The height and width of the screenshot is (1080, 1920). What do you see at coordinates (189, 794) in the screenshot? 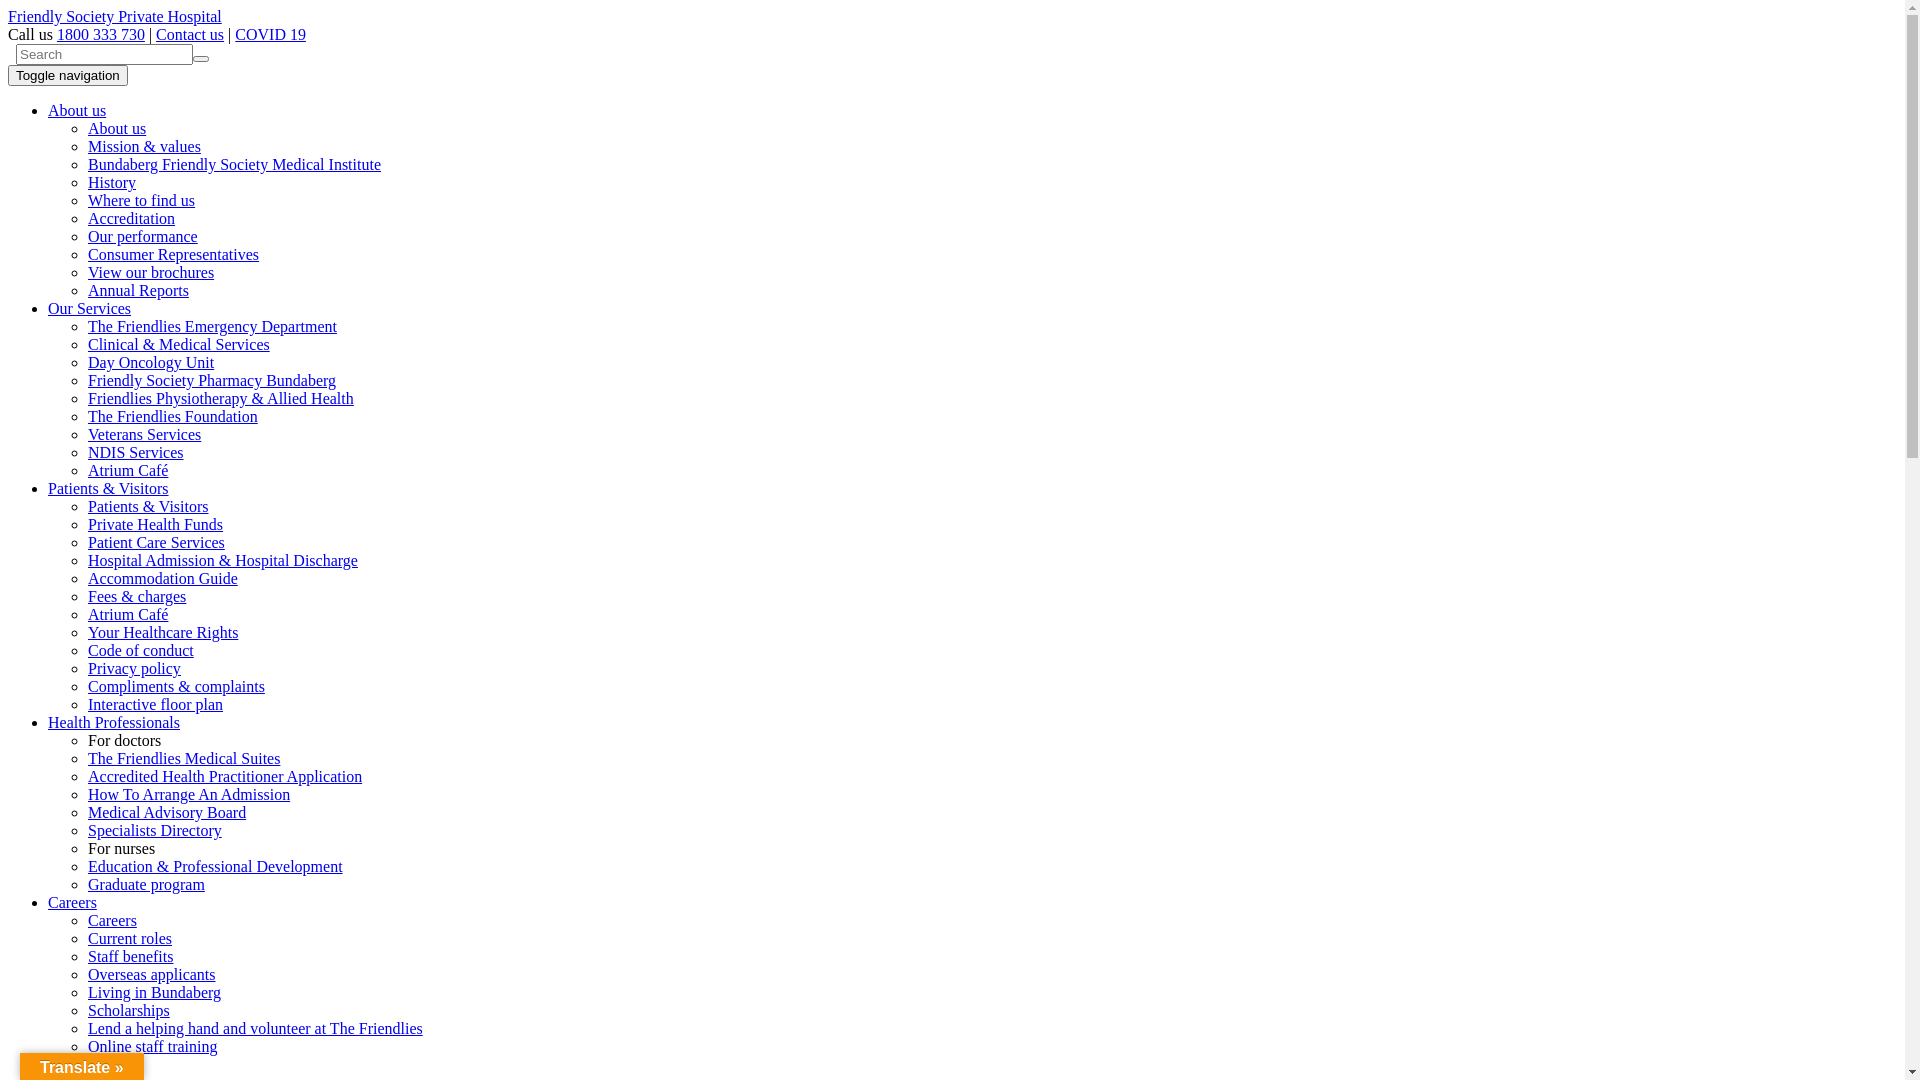
I see `How To Arrange An Admission` at bounding box center [189, 794].